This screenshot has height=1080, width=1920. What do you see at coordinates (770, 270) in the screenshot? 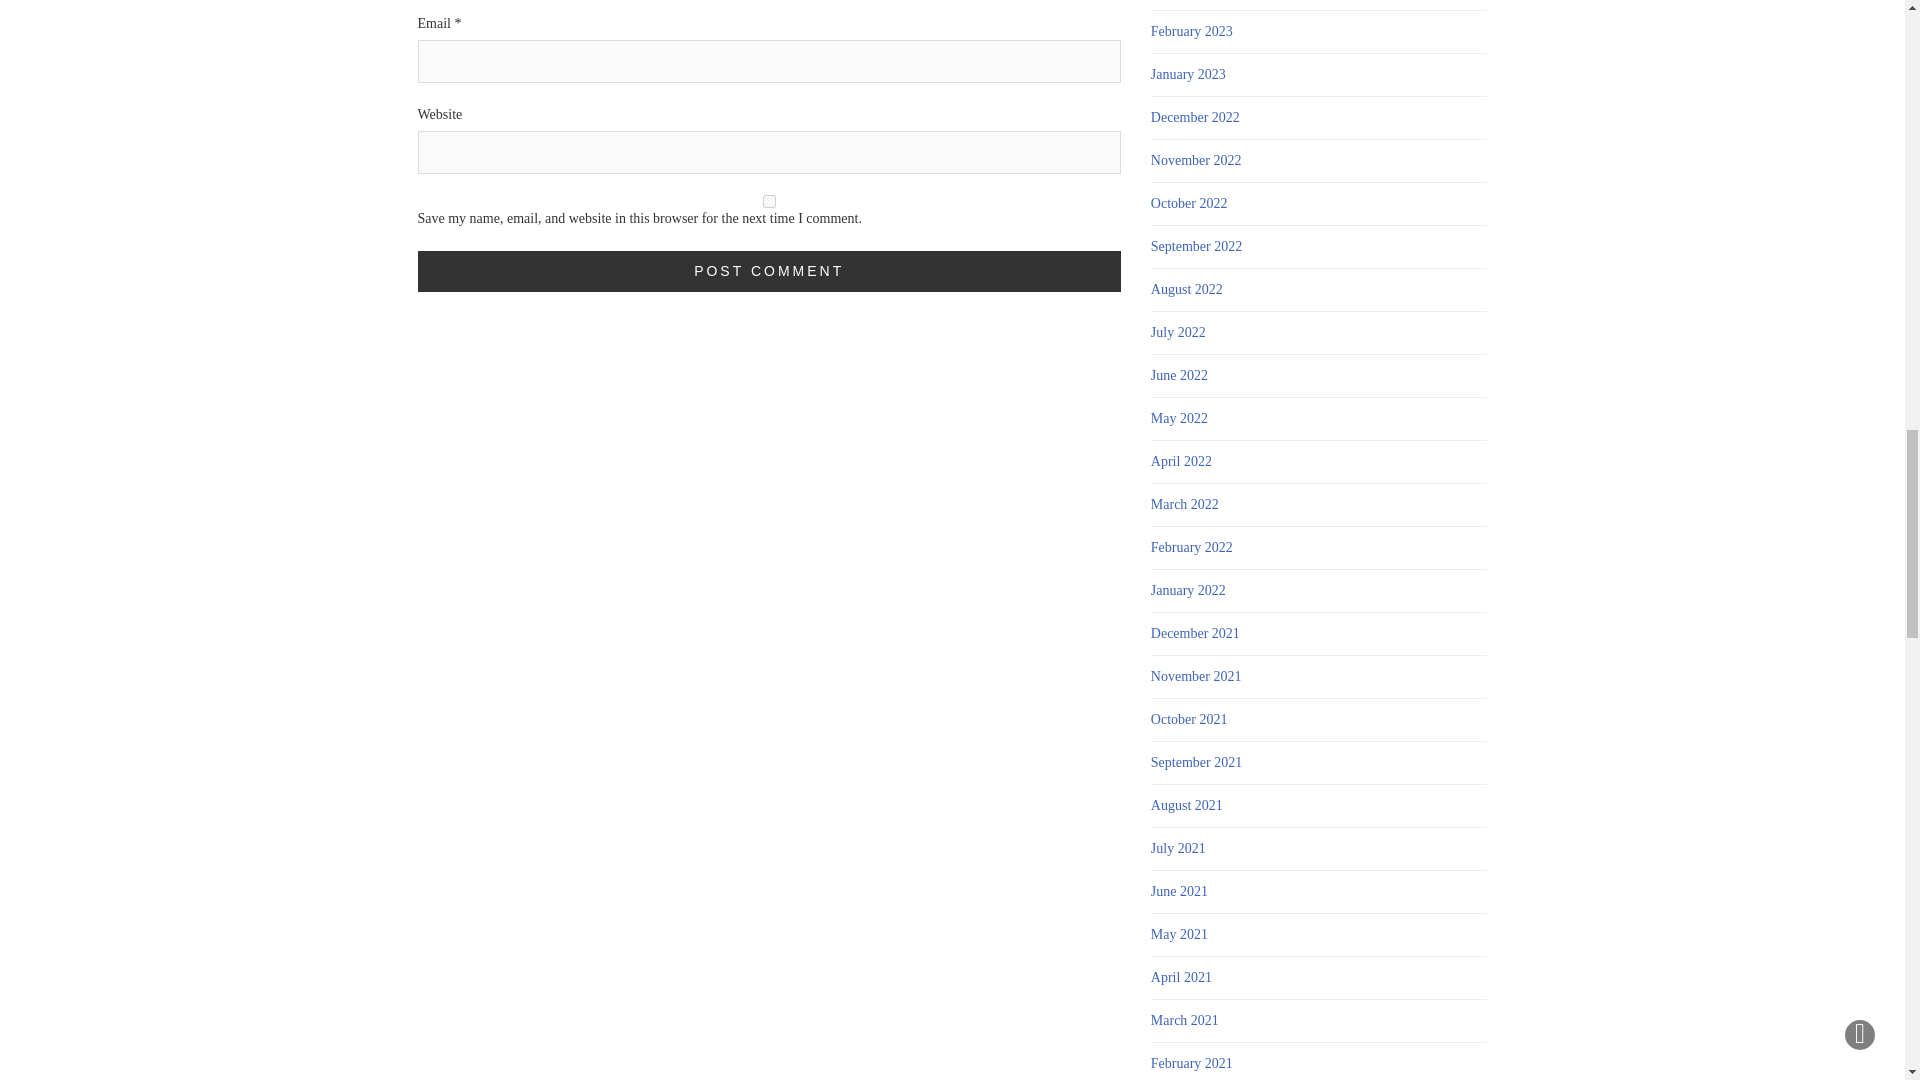
I see `Post Comment` at bounding box center [770, 270].